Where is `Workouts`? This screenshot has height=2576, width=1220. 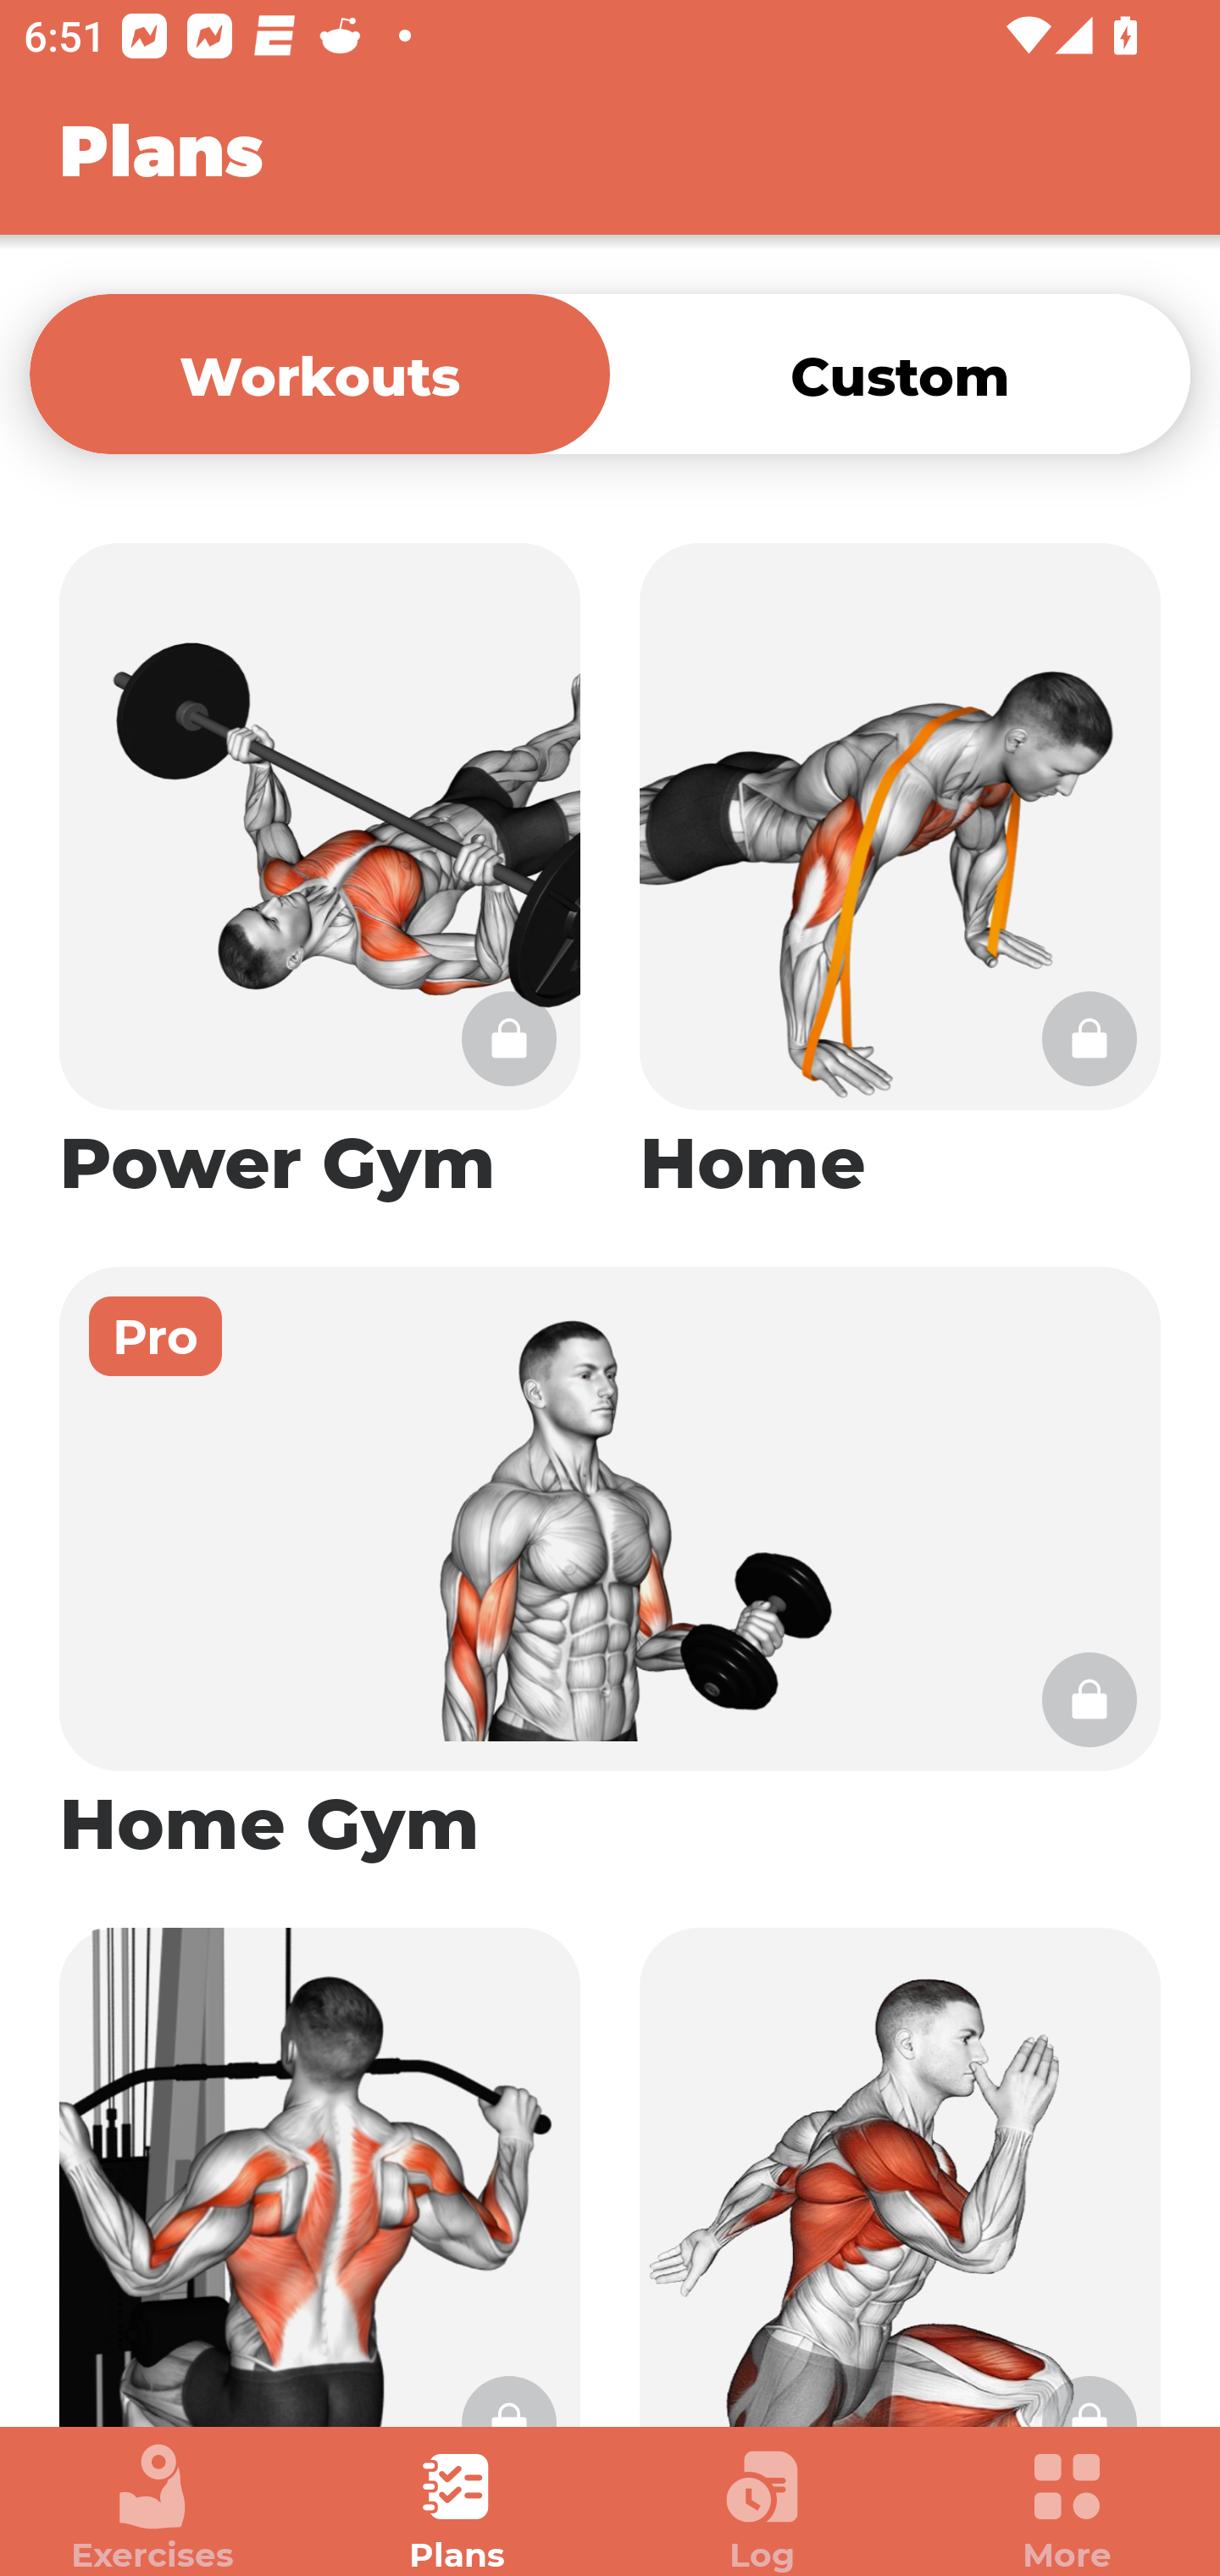
Workouts is located at coordinates (319, 373).